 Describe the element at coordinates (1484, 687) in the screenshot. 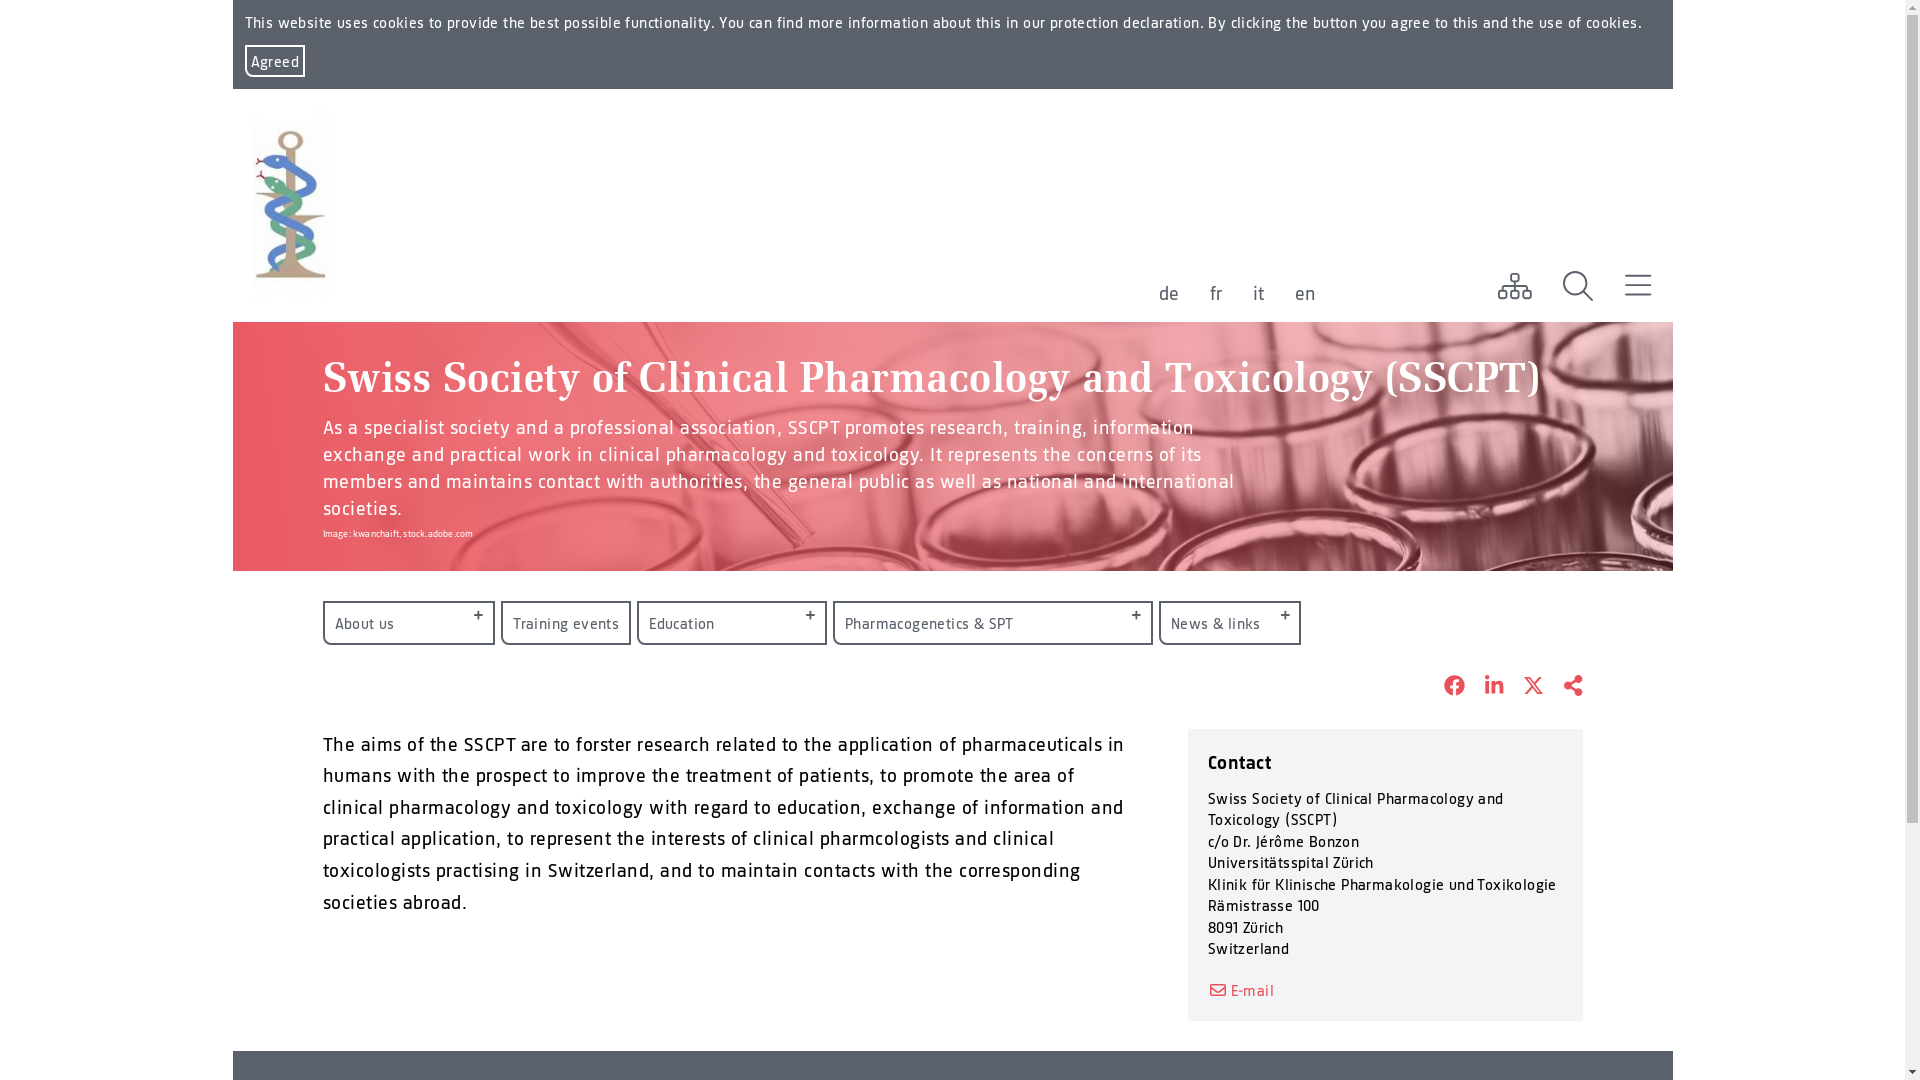

I see `Share on LinkedIn` at that location.